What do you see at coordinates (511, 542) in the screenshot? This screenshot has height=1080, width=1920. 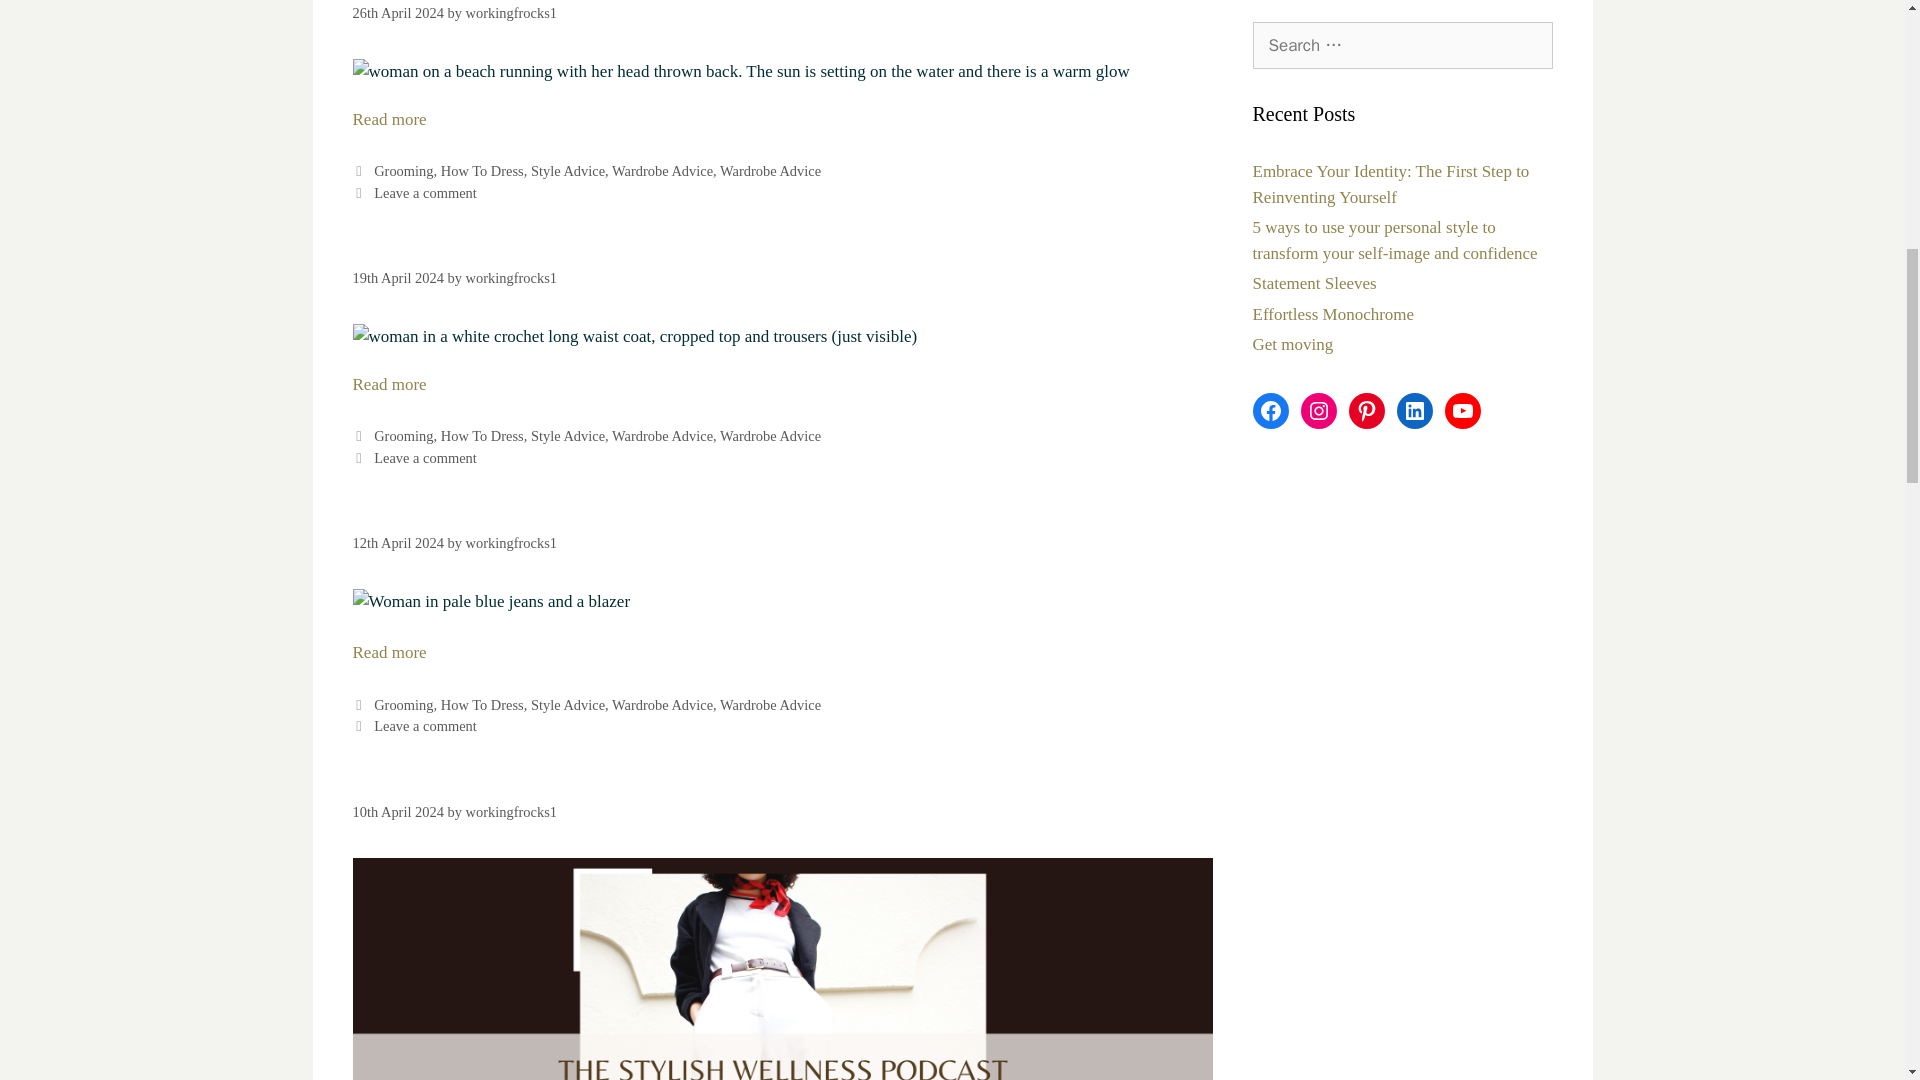 I see `View all posts by workingfrocks1` at bounding box center [511, 542].